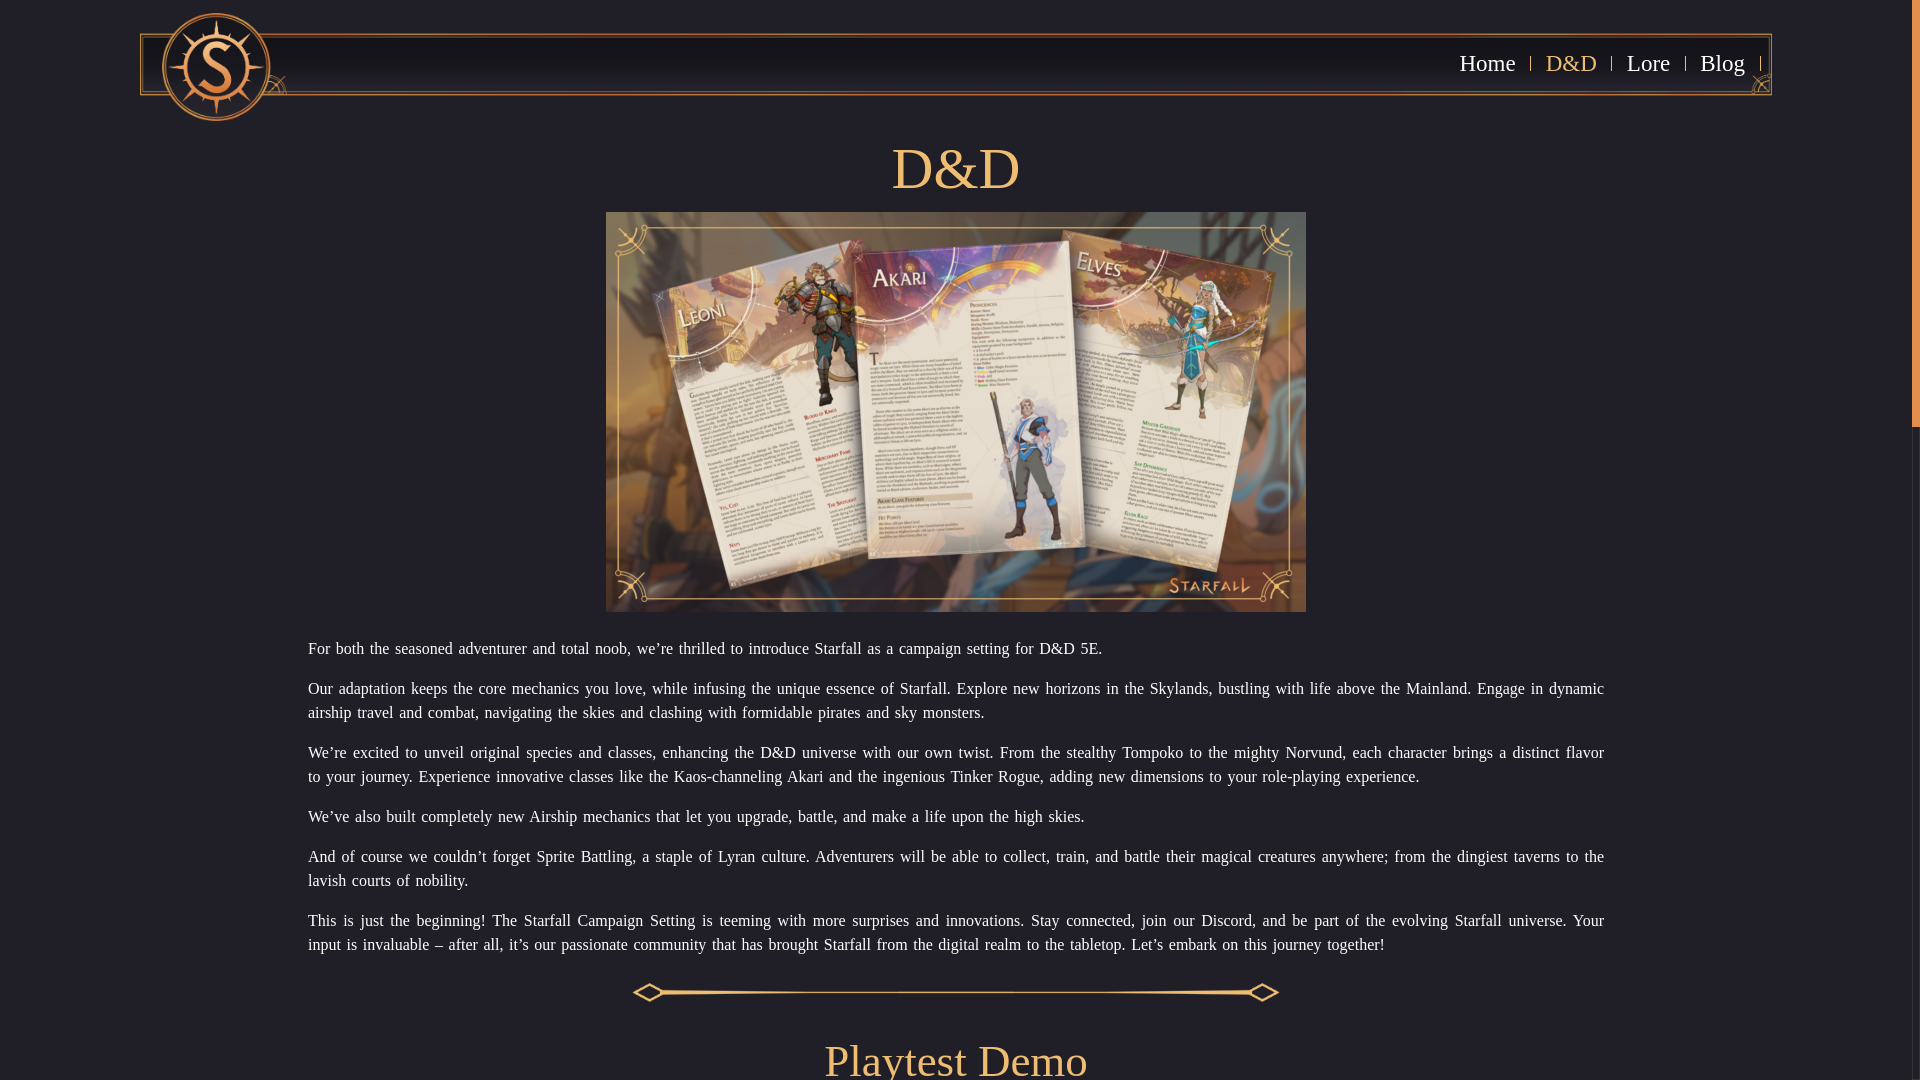  I want to click on Home, so click(1486, 64).